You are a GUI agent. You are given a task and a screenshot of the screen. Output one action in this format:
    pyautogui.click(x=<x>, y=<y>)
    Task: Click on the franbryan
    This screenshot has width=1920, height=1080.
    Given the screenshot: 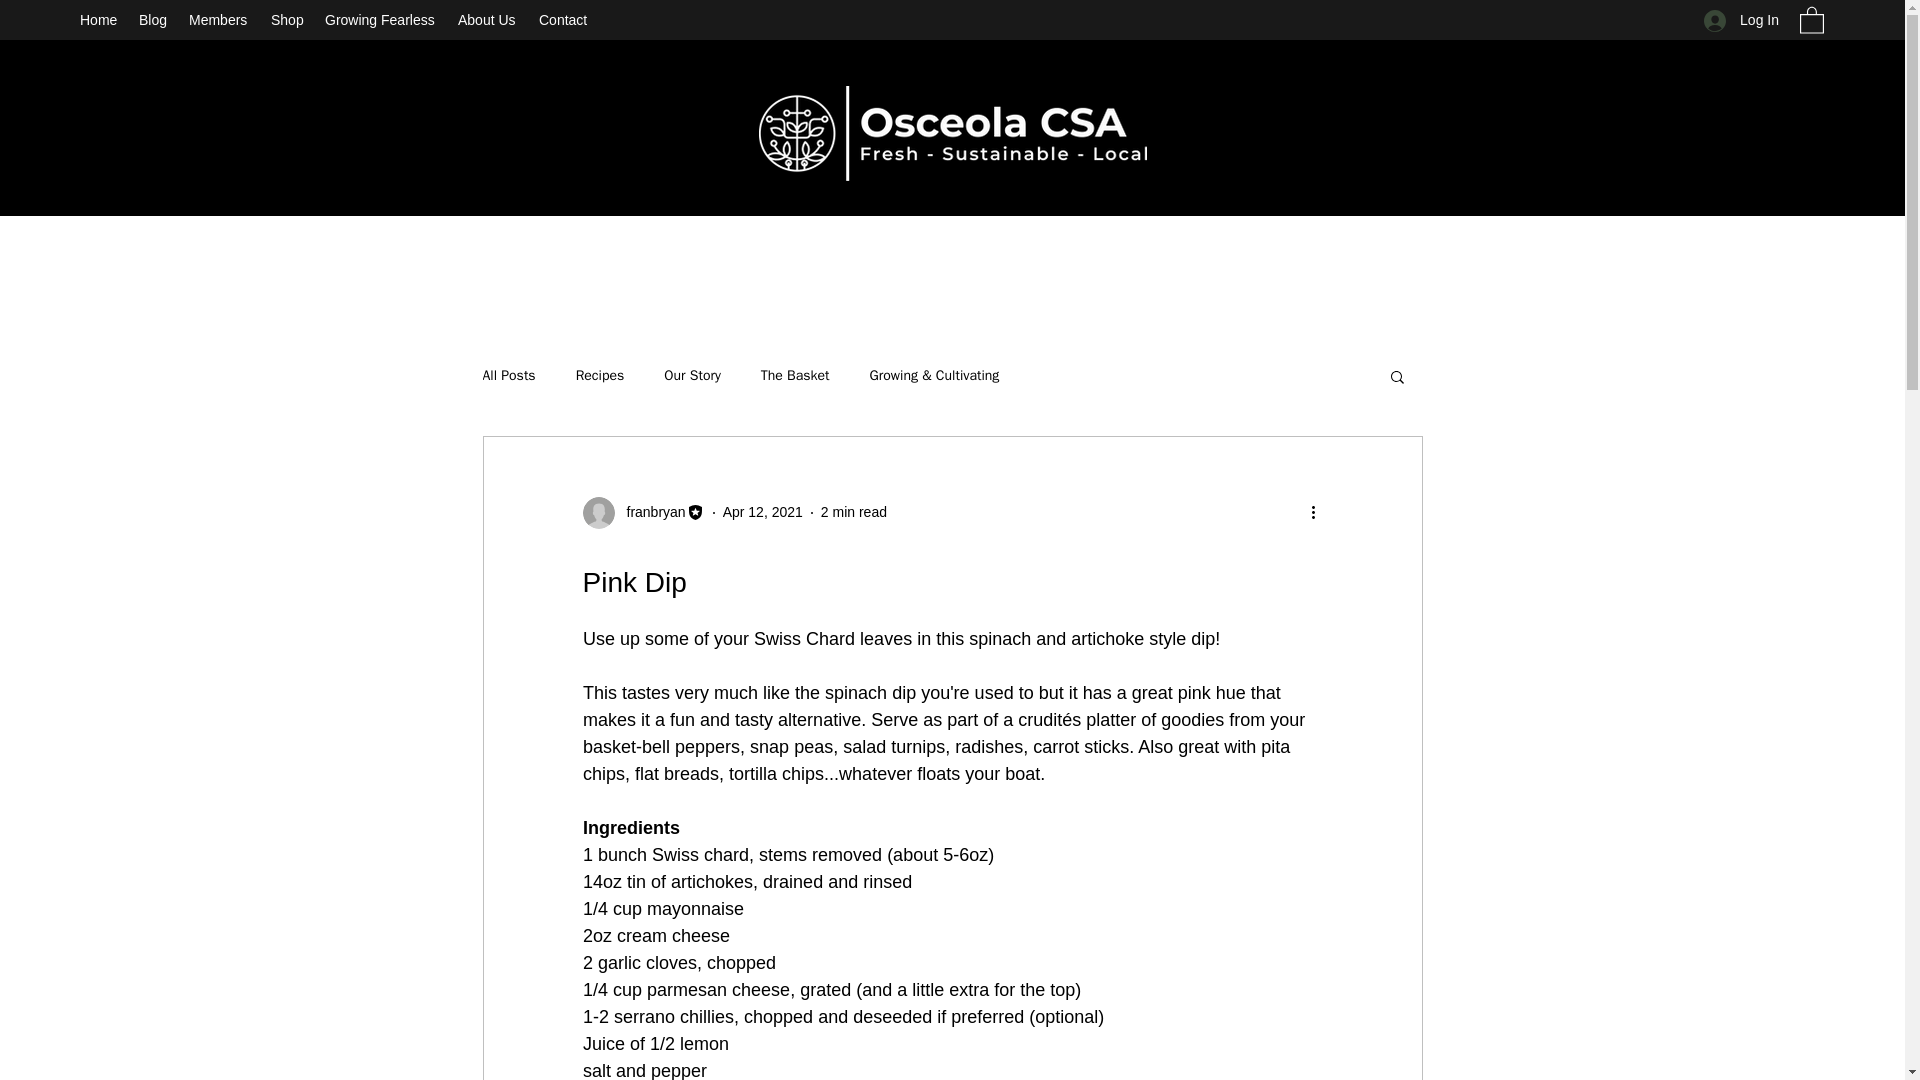 What is the action you would take?
    pyautogui.click(x=650, y=512)
    